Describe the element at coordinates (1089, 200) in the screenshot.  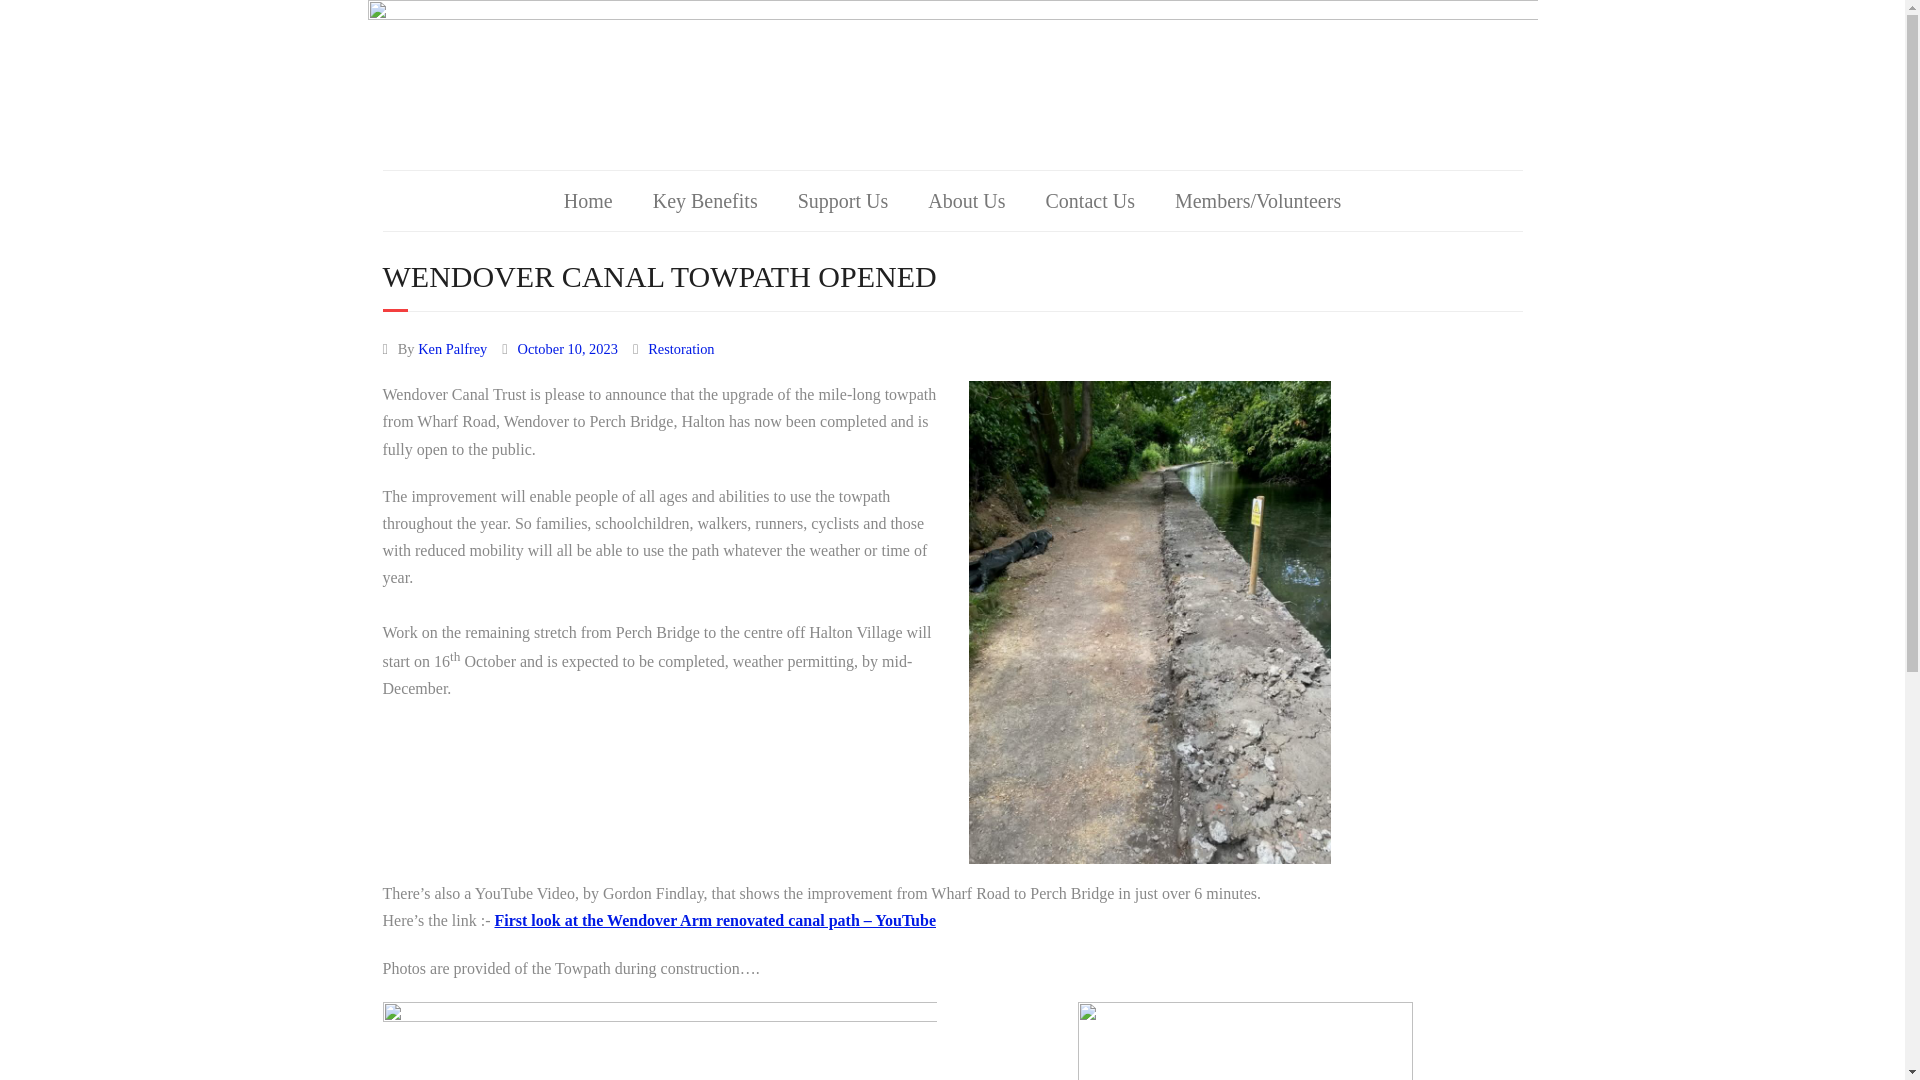
I see `Contact Us` at that location.